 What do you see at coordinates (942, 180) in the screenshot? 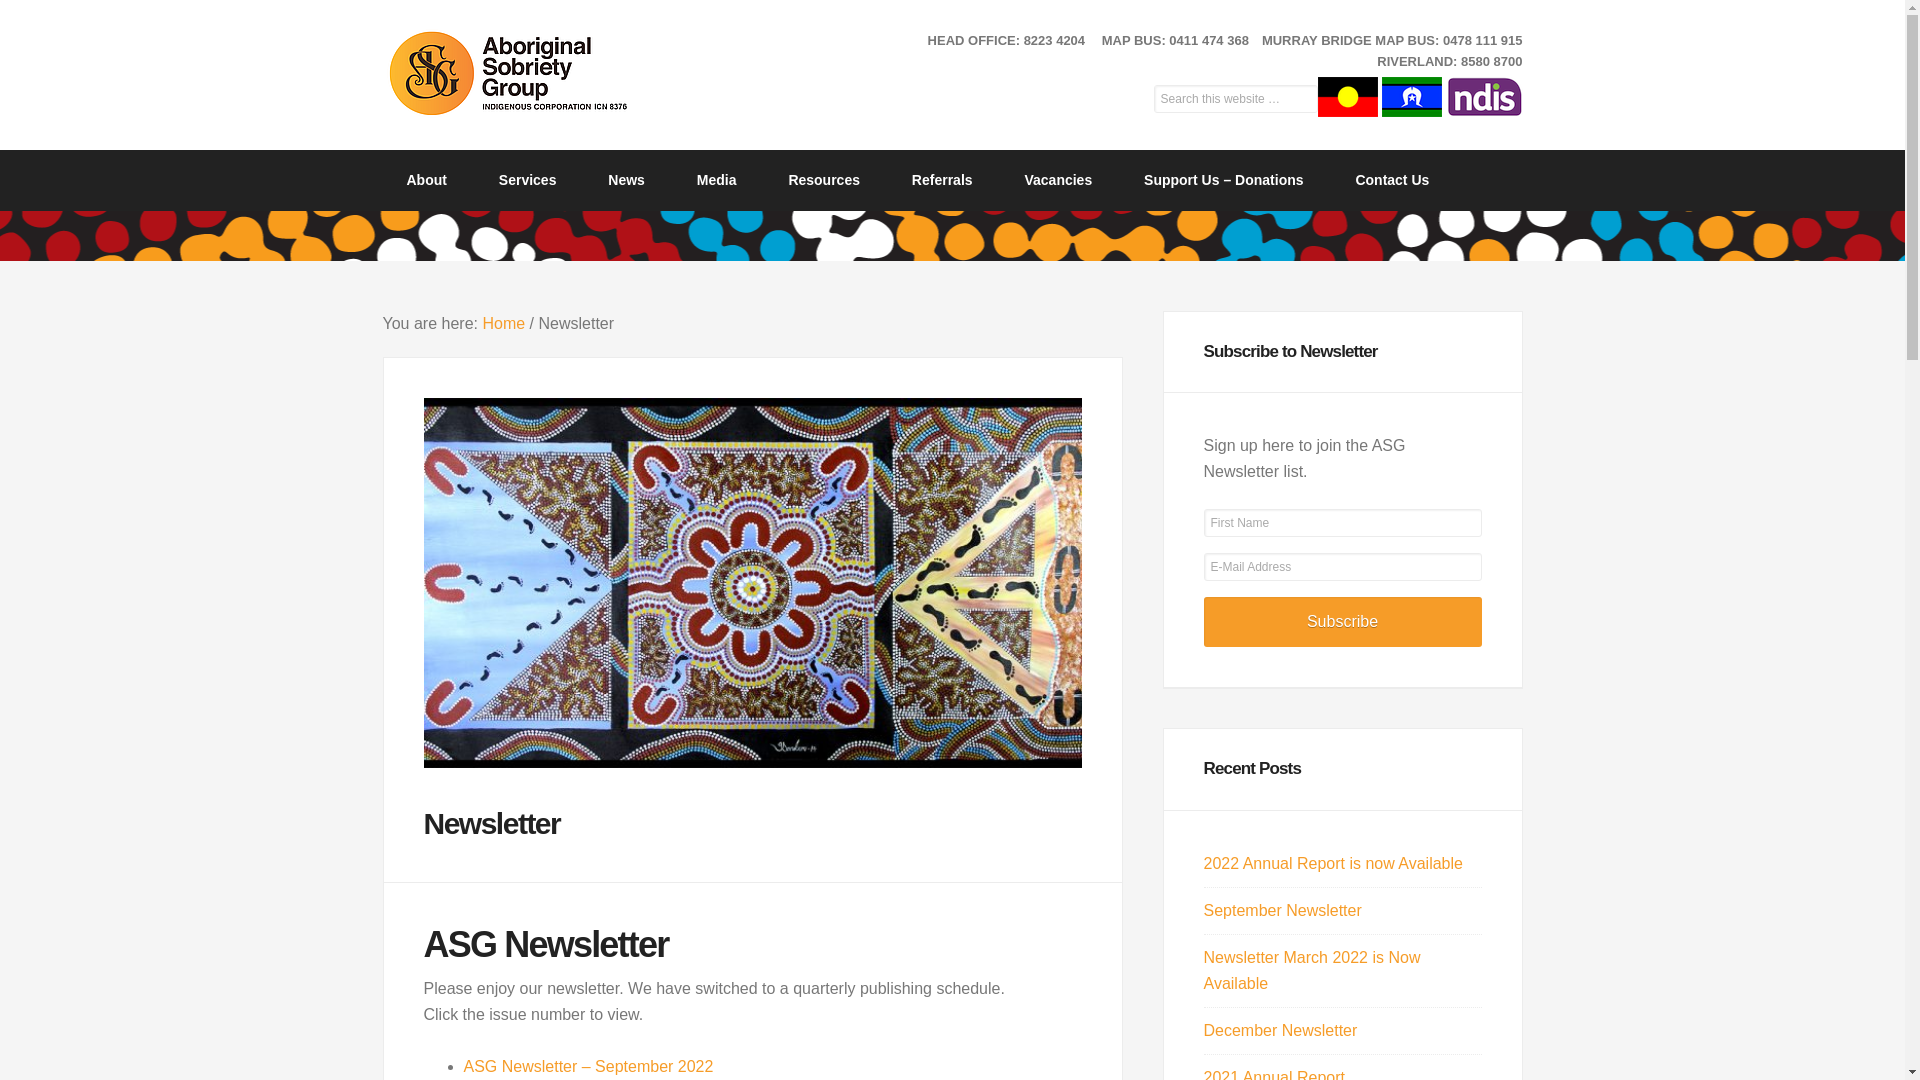
I see `Referrals` at bounding box center [942, 180].